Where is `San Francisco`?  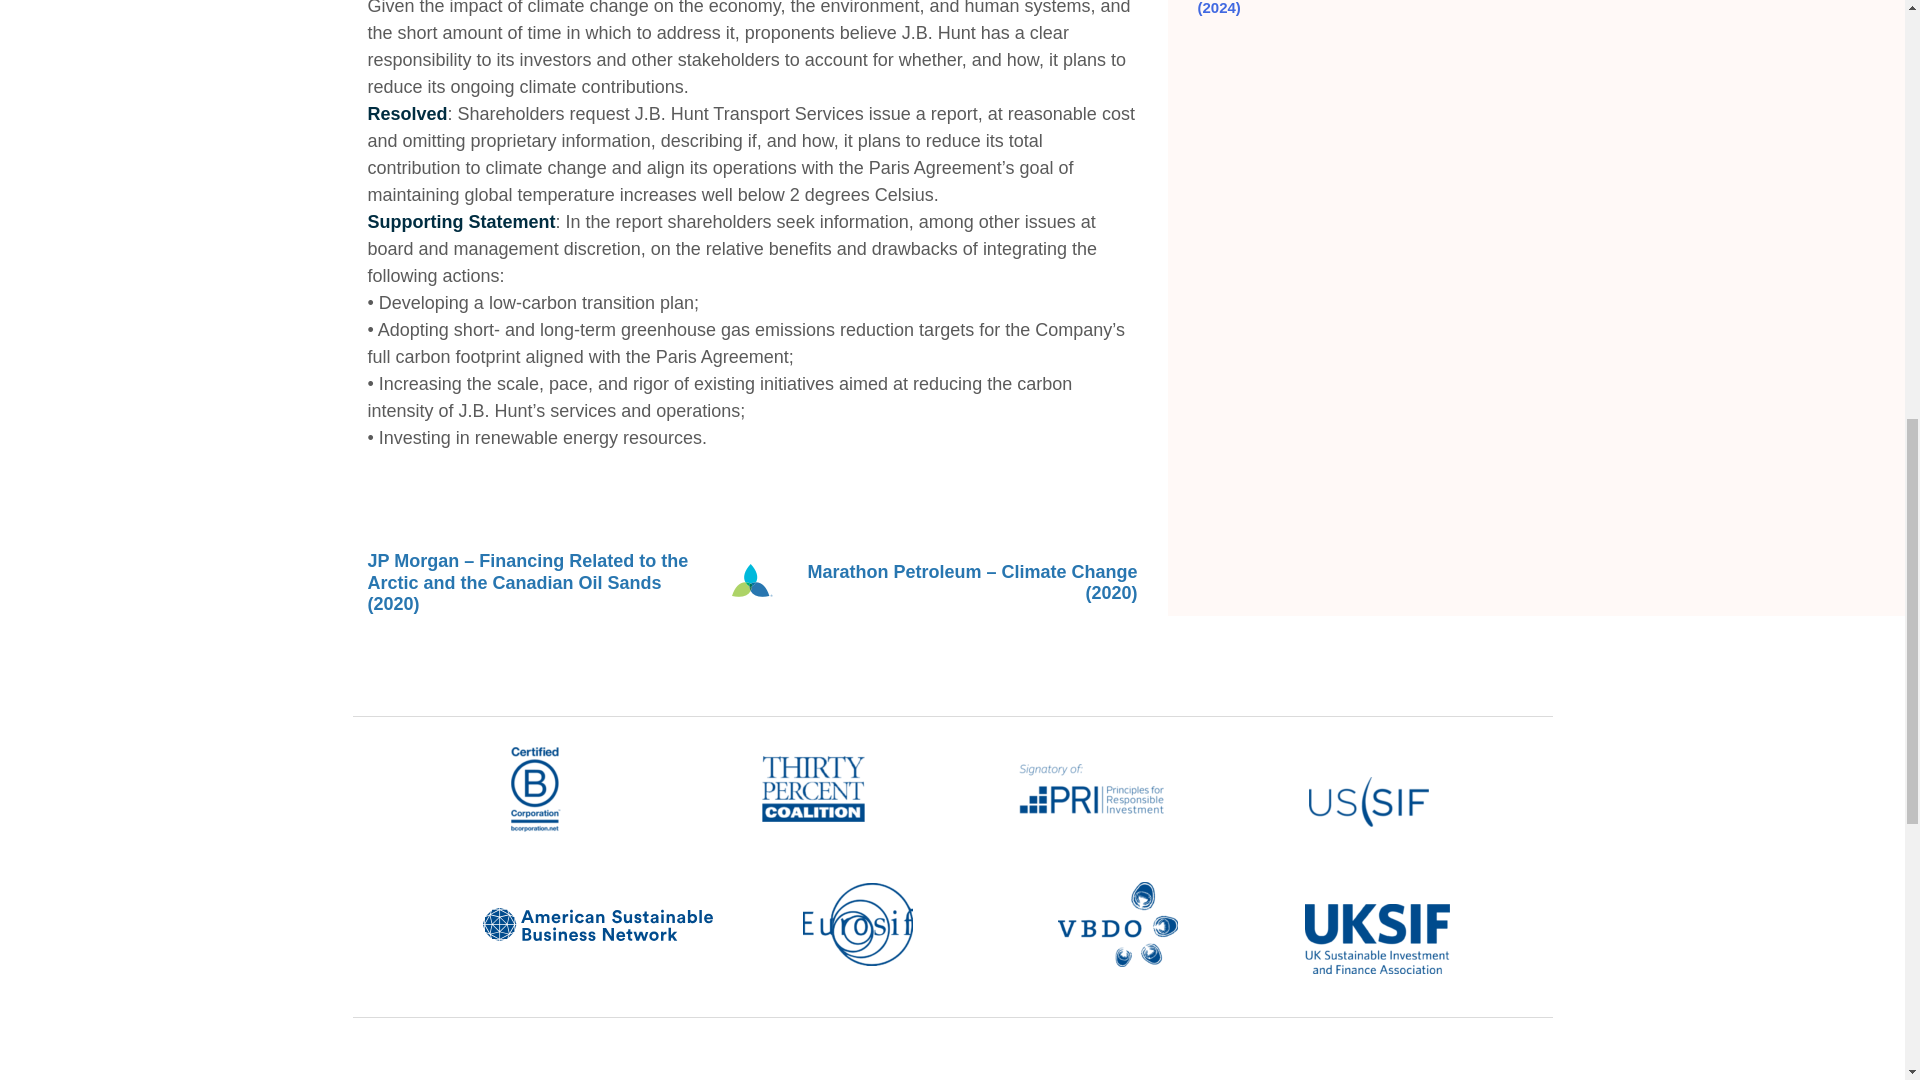 San Francisco is located at coordinates (1292, 1079).